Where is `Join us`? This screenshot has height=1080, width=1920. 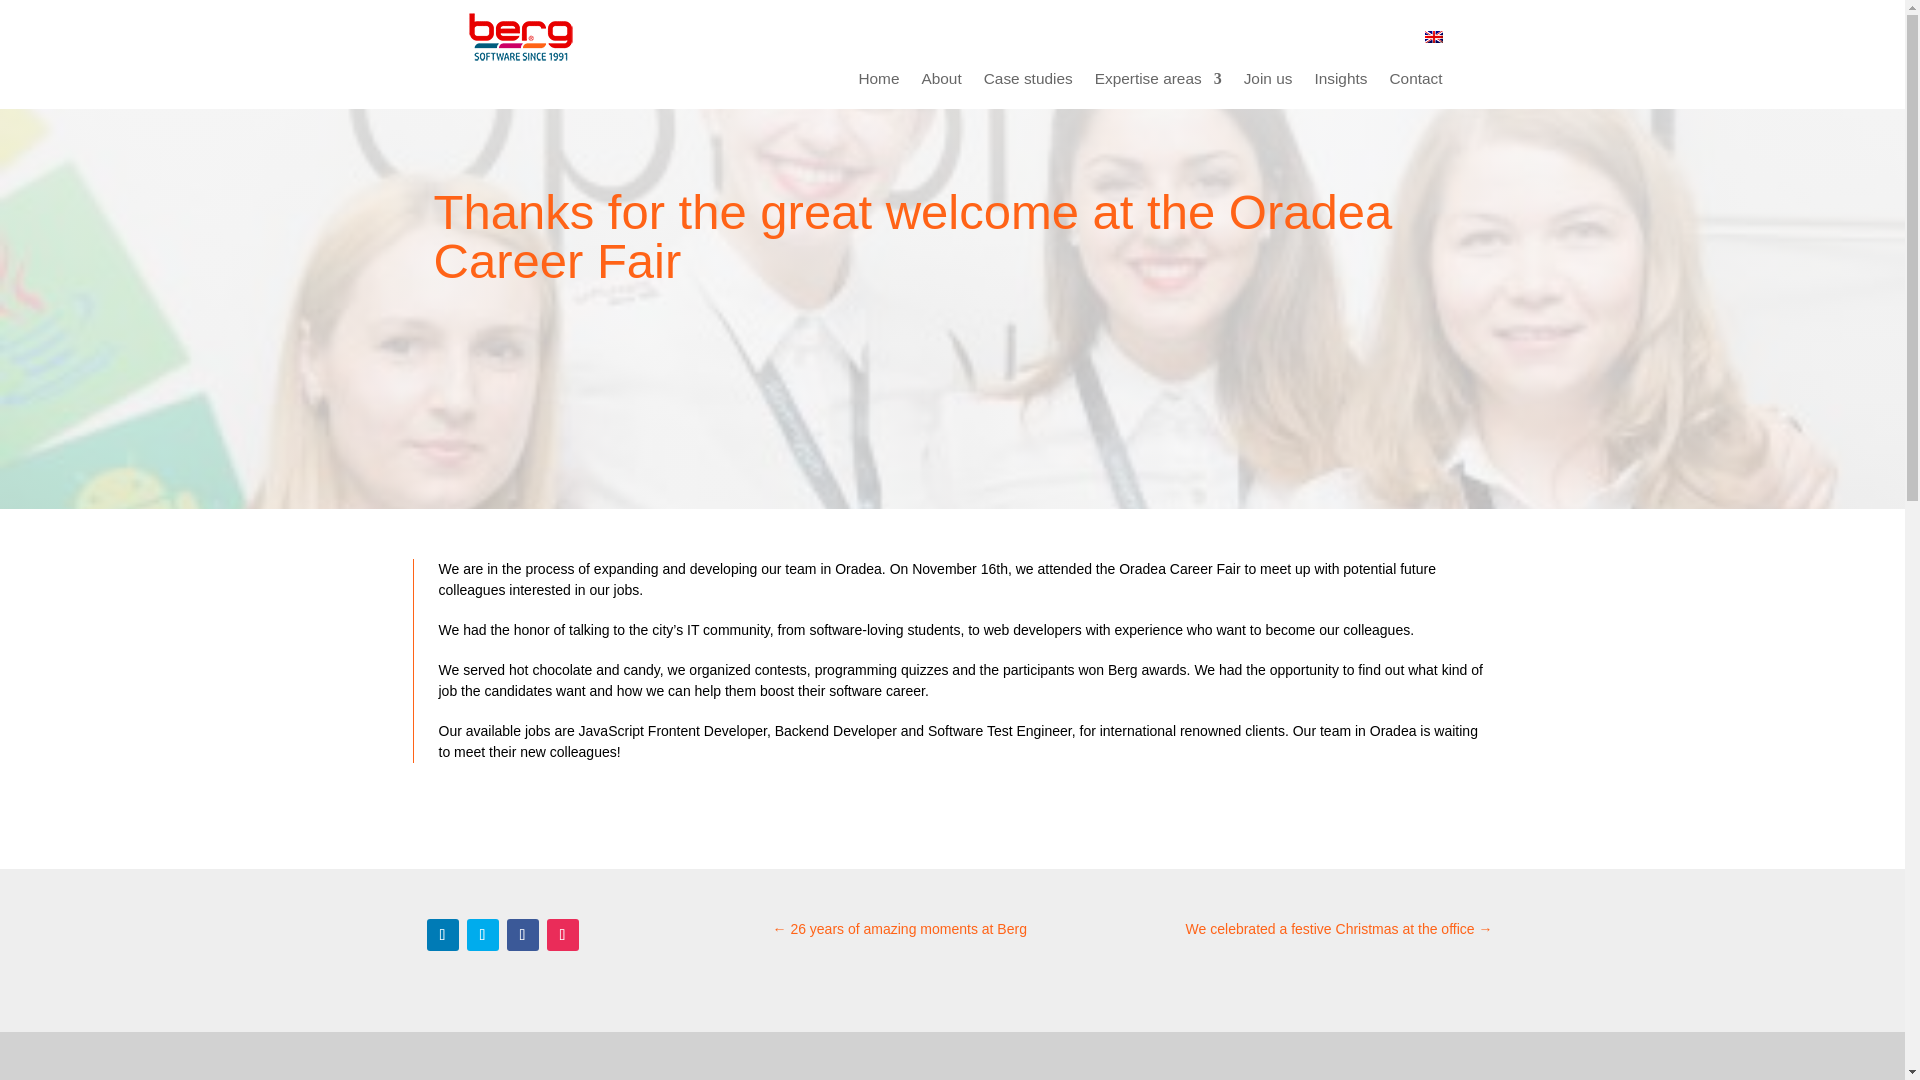 Join us is located at coordinates (1268, 82).